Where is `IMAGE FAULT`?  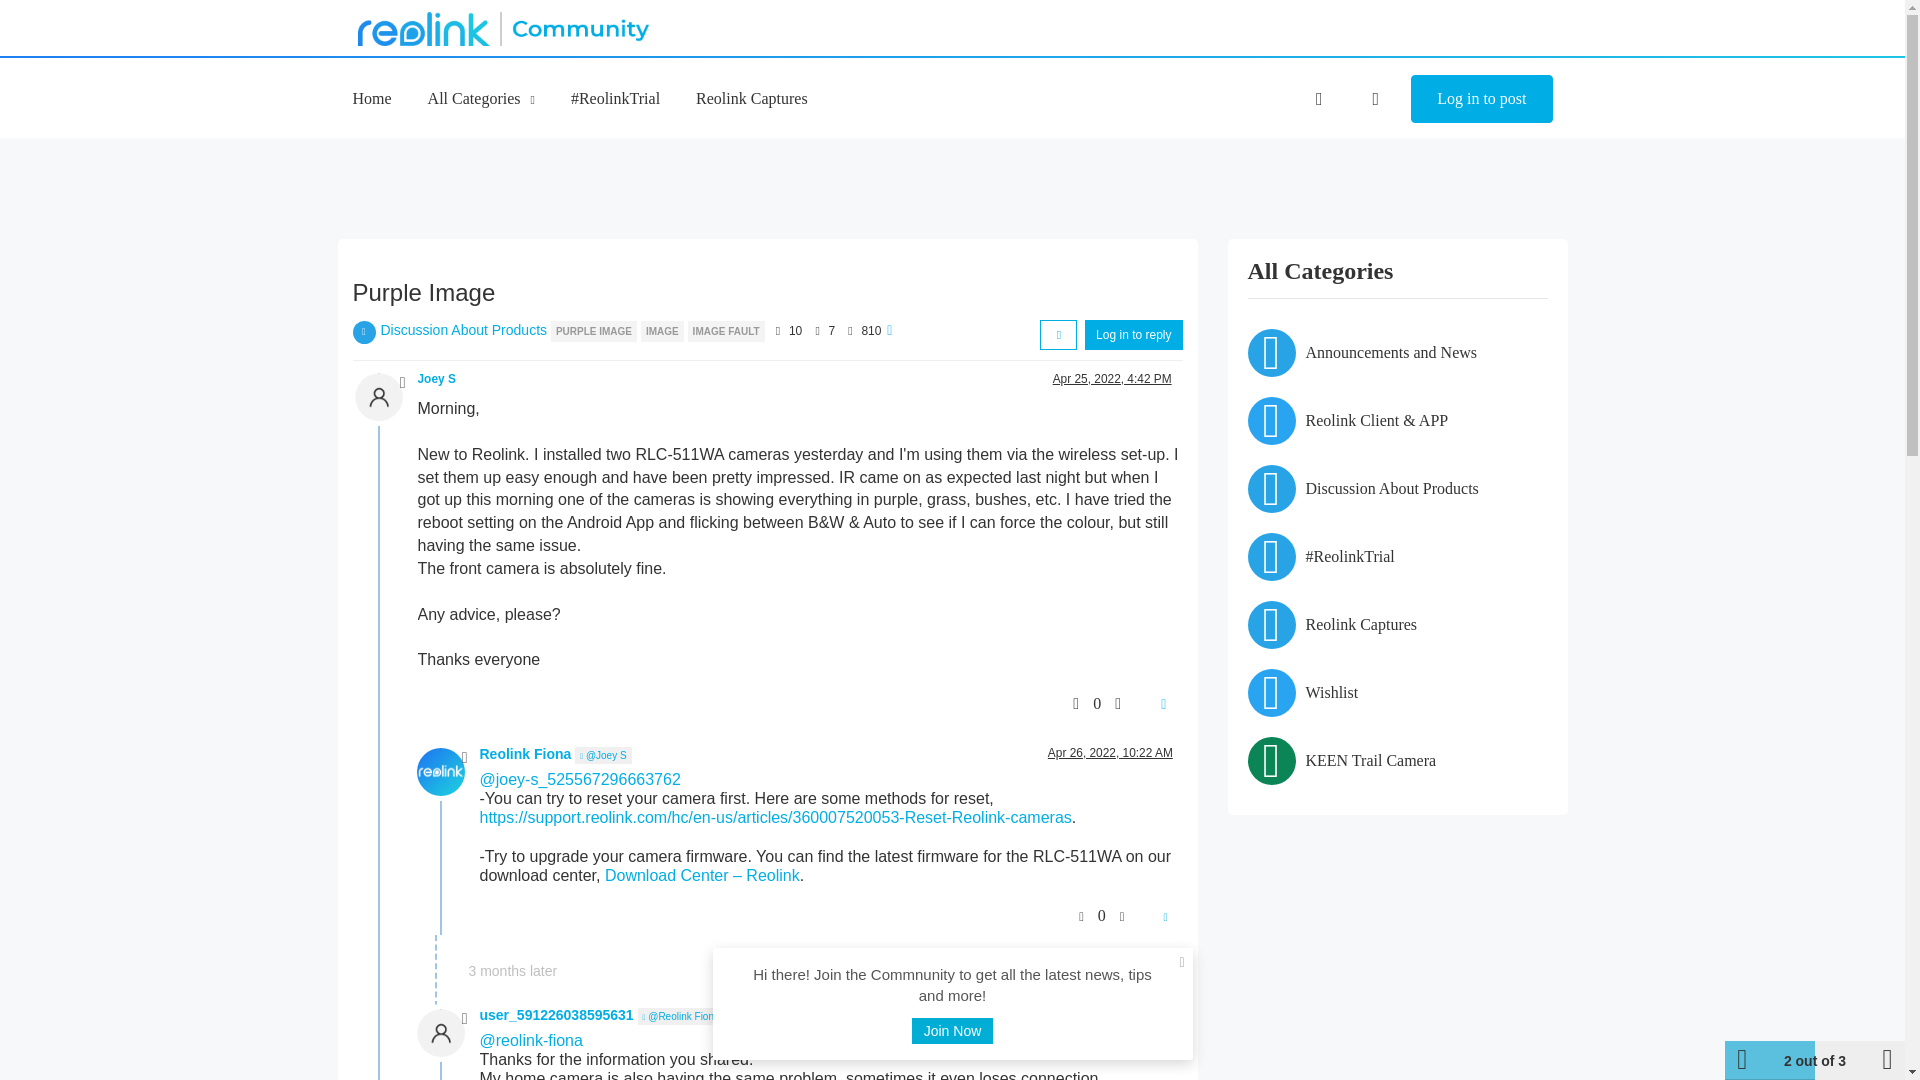 IMAGE FAULT is located at coordinates (726, 330).